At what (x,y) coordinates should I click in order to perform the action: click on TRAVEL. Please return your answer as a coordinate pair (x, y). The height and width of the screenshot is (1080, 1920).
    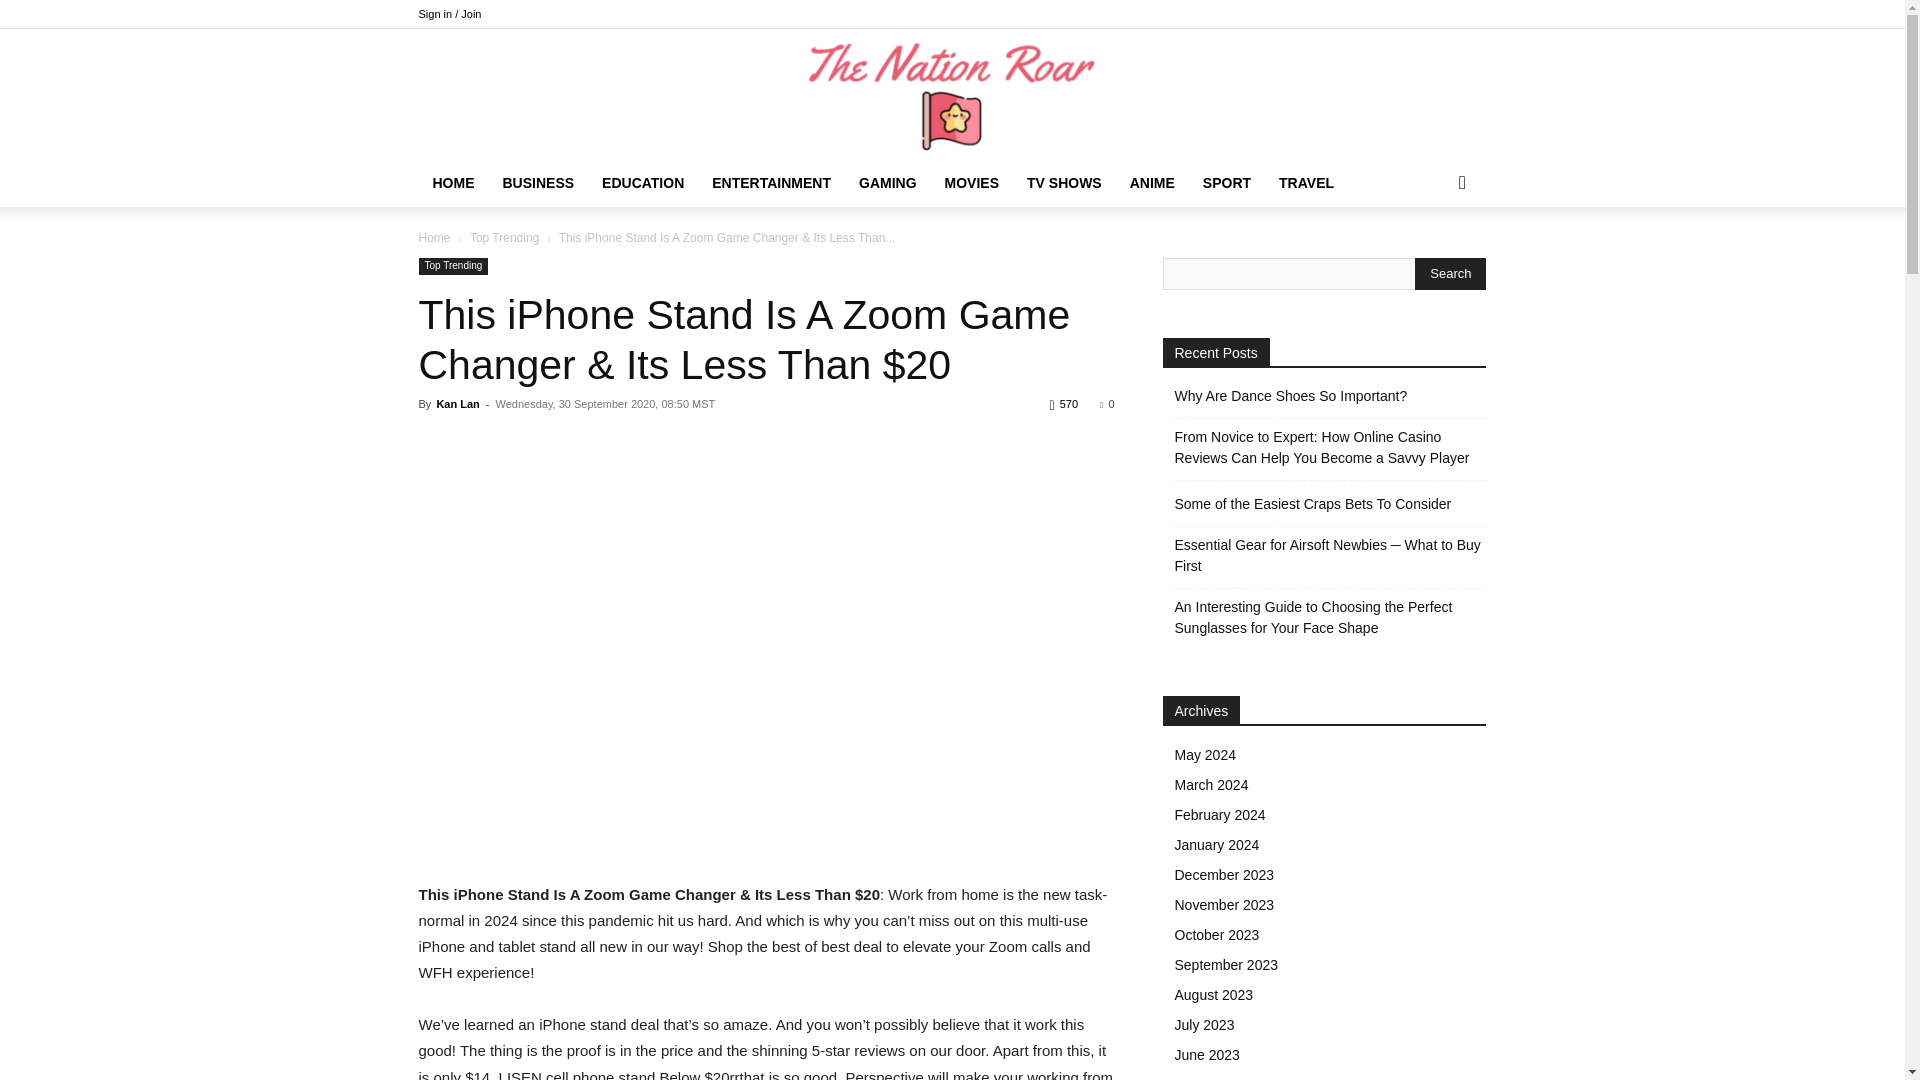
    Looking at the image, I should click on (1306, 182).